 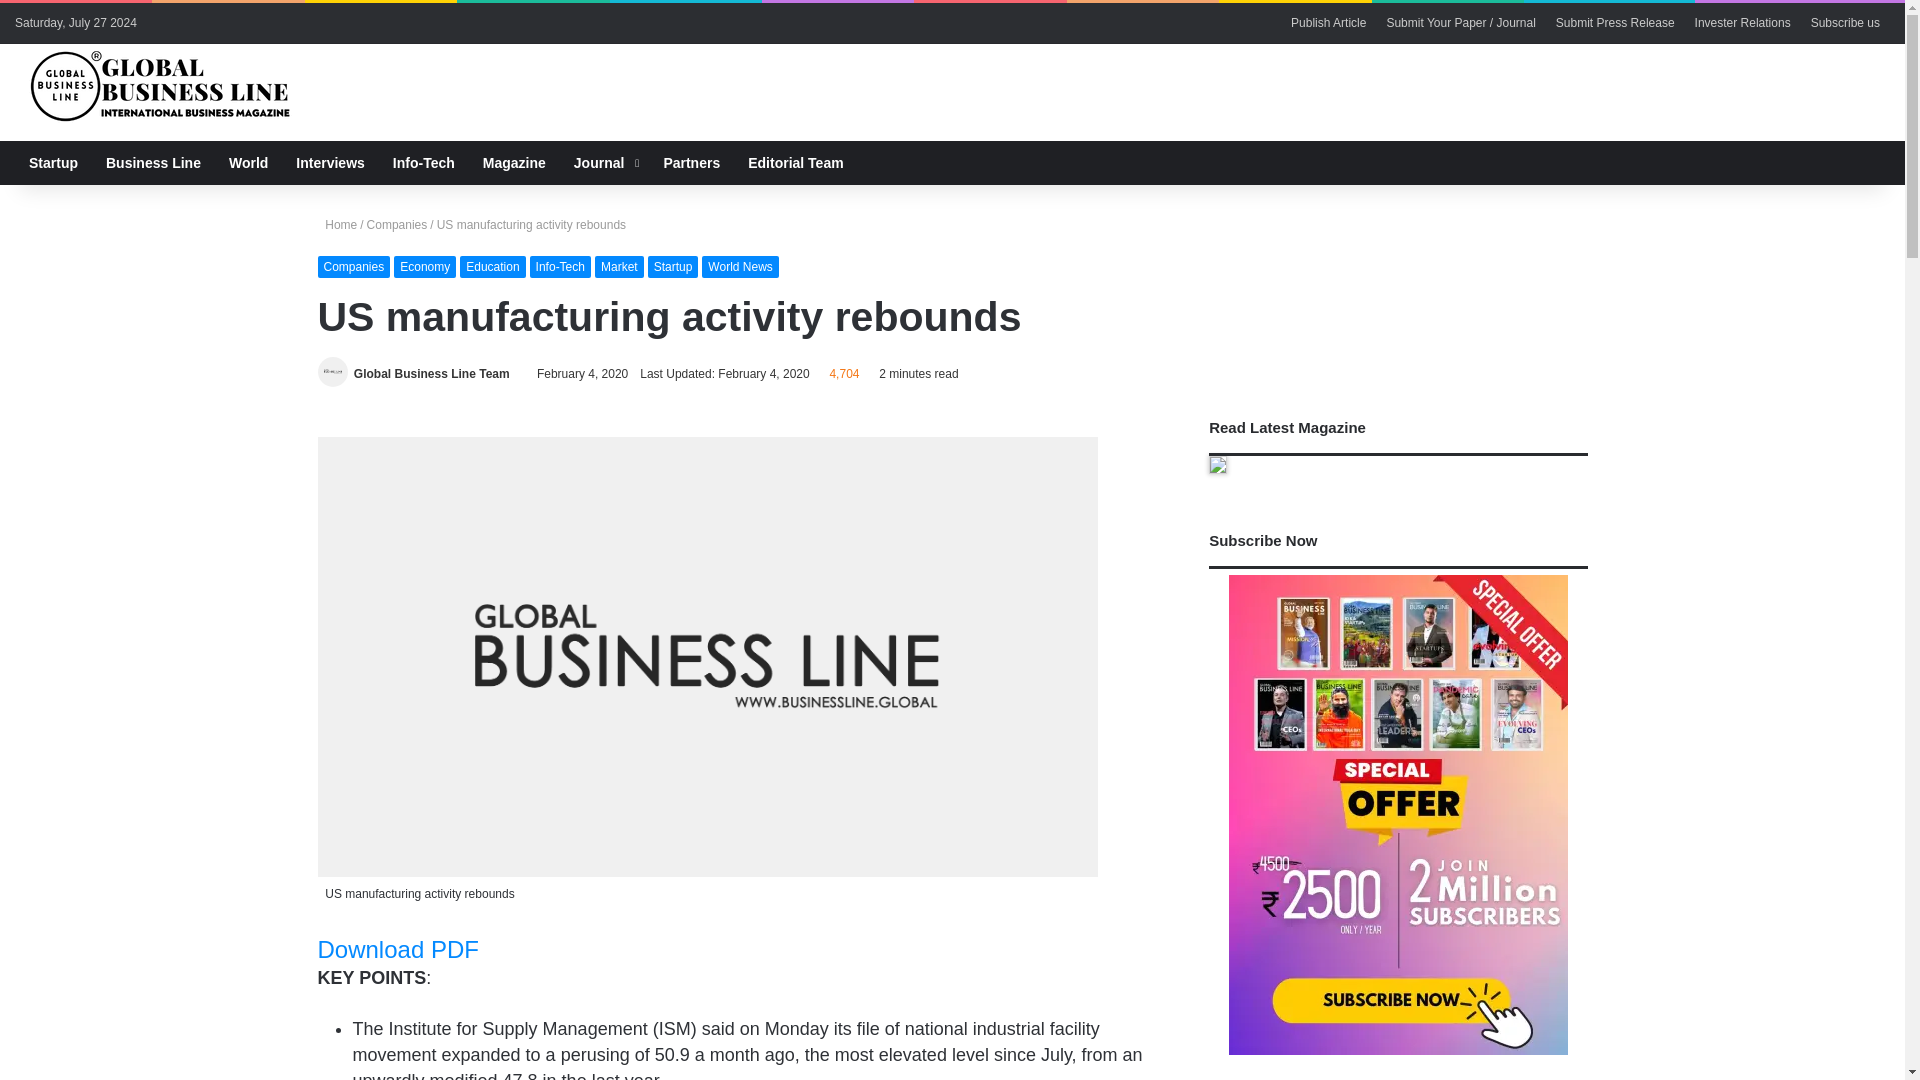 I want to click on Business Line, so click(x=154, y=162).